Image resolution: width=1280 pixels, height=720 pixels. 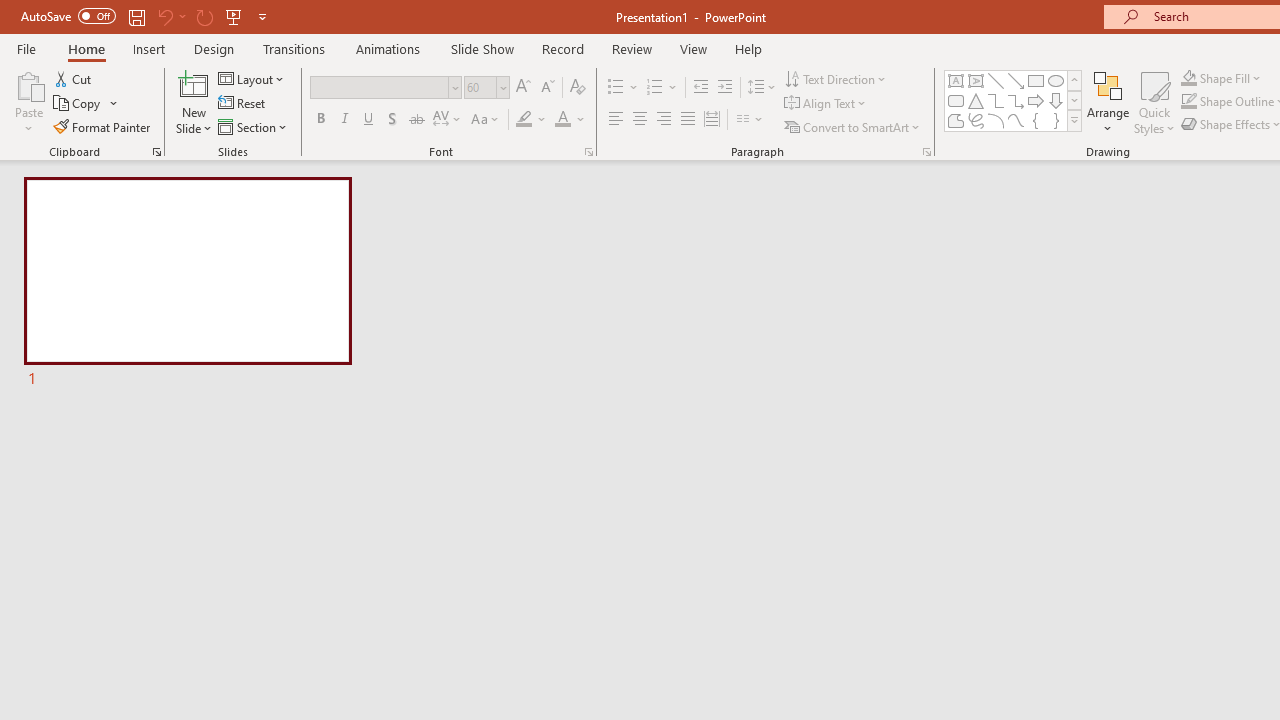 I want to click on Help, so click(x=748, y=48).